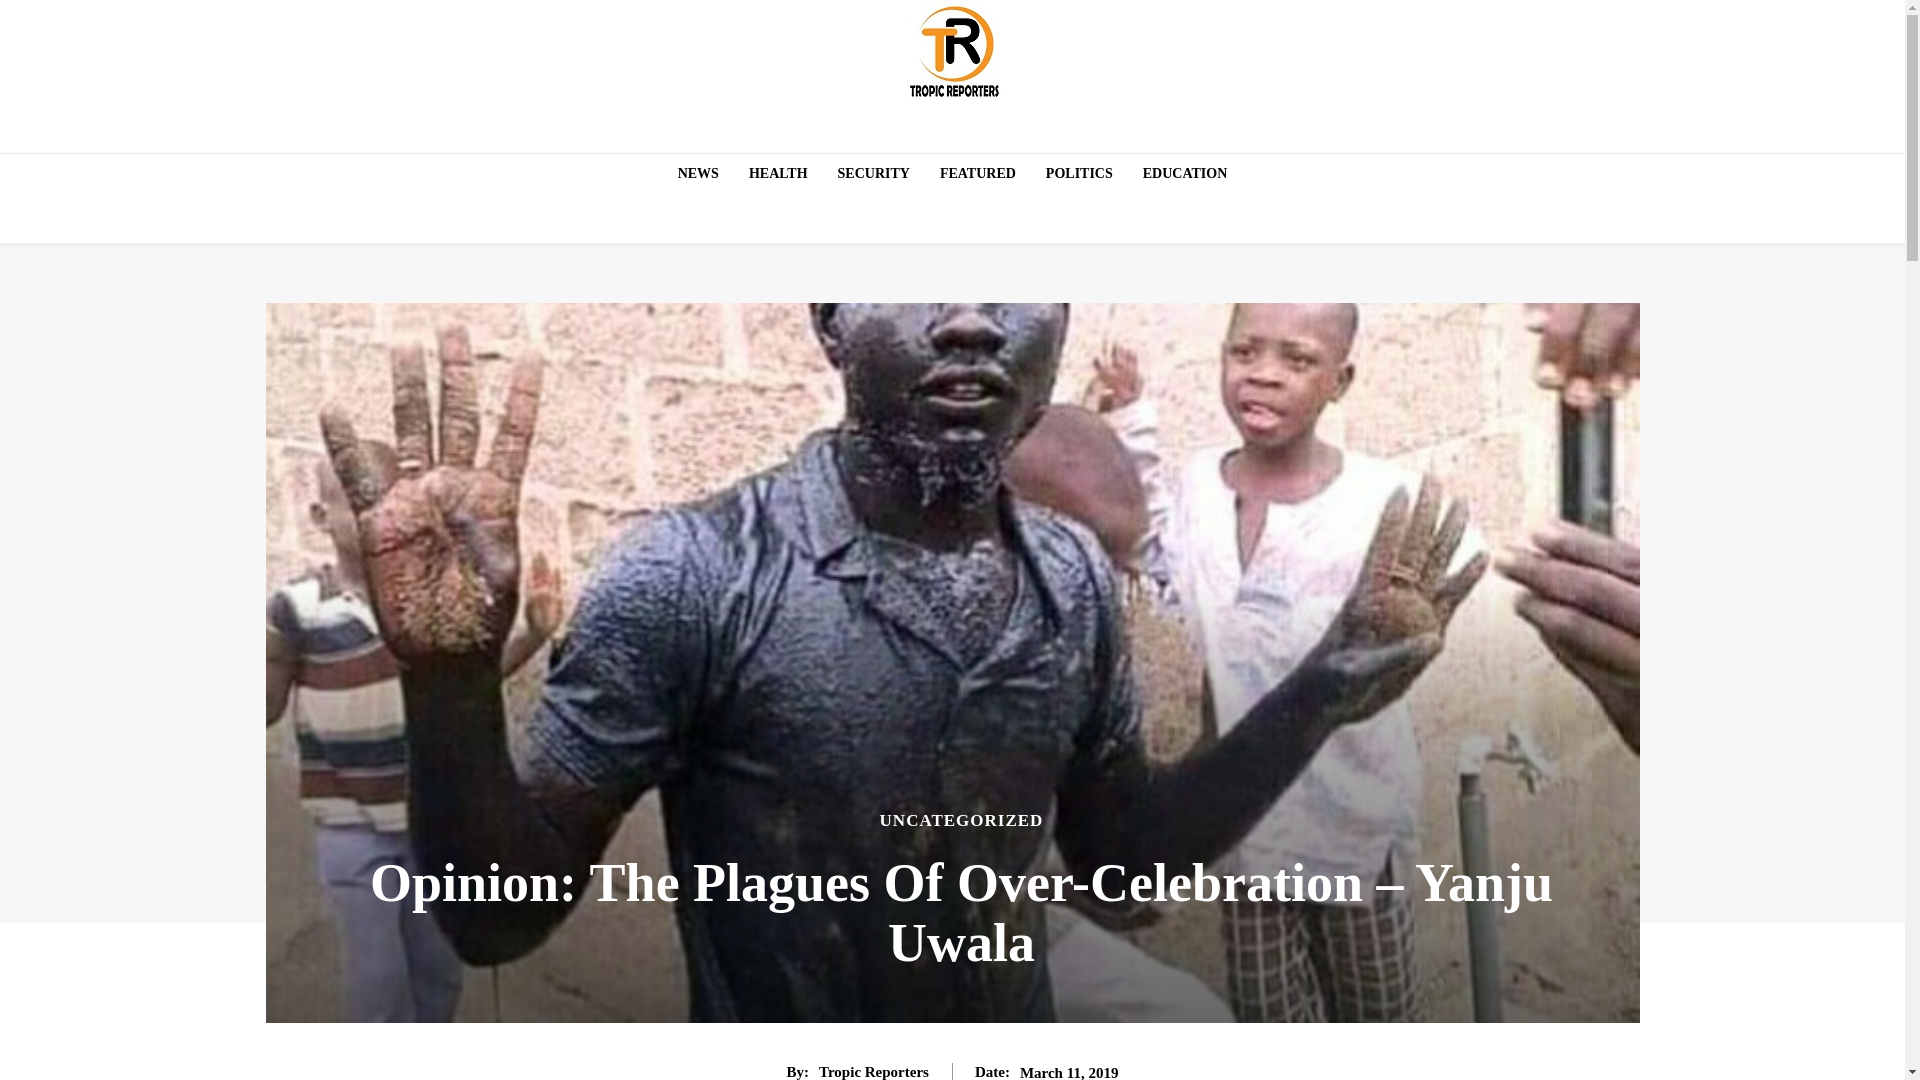  I want to click on SECURITY, so click(873, 174).